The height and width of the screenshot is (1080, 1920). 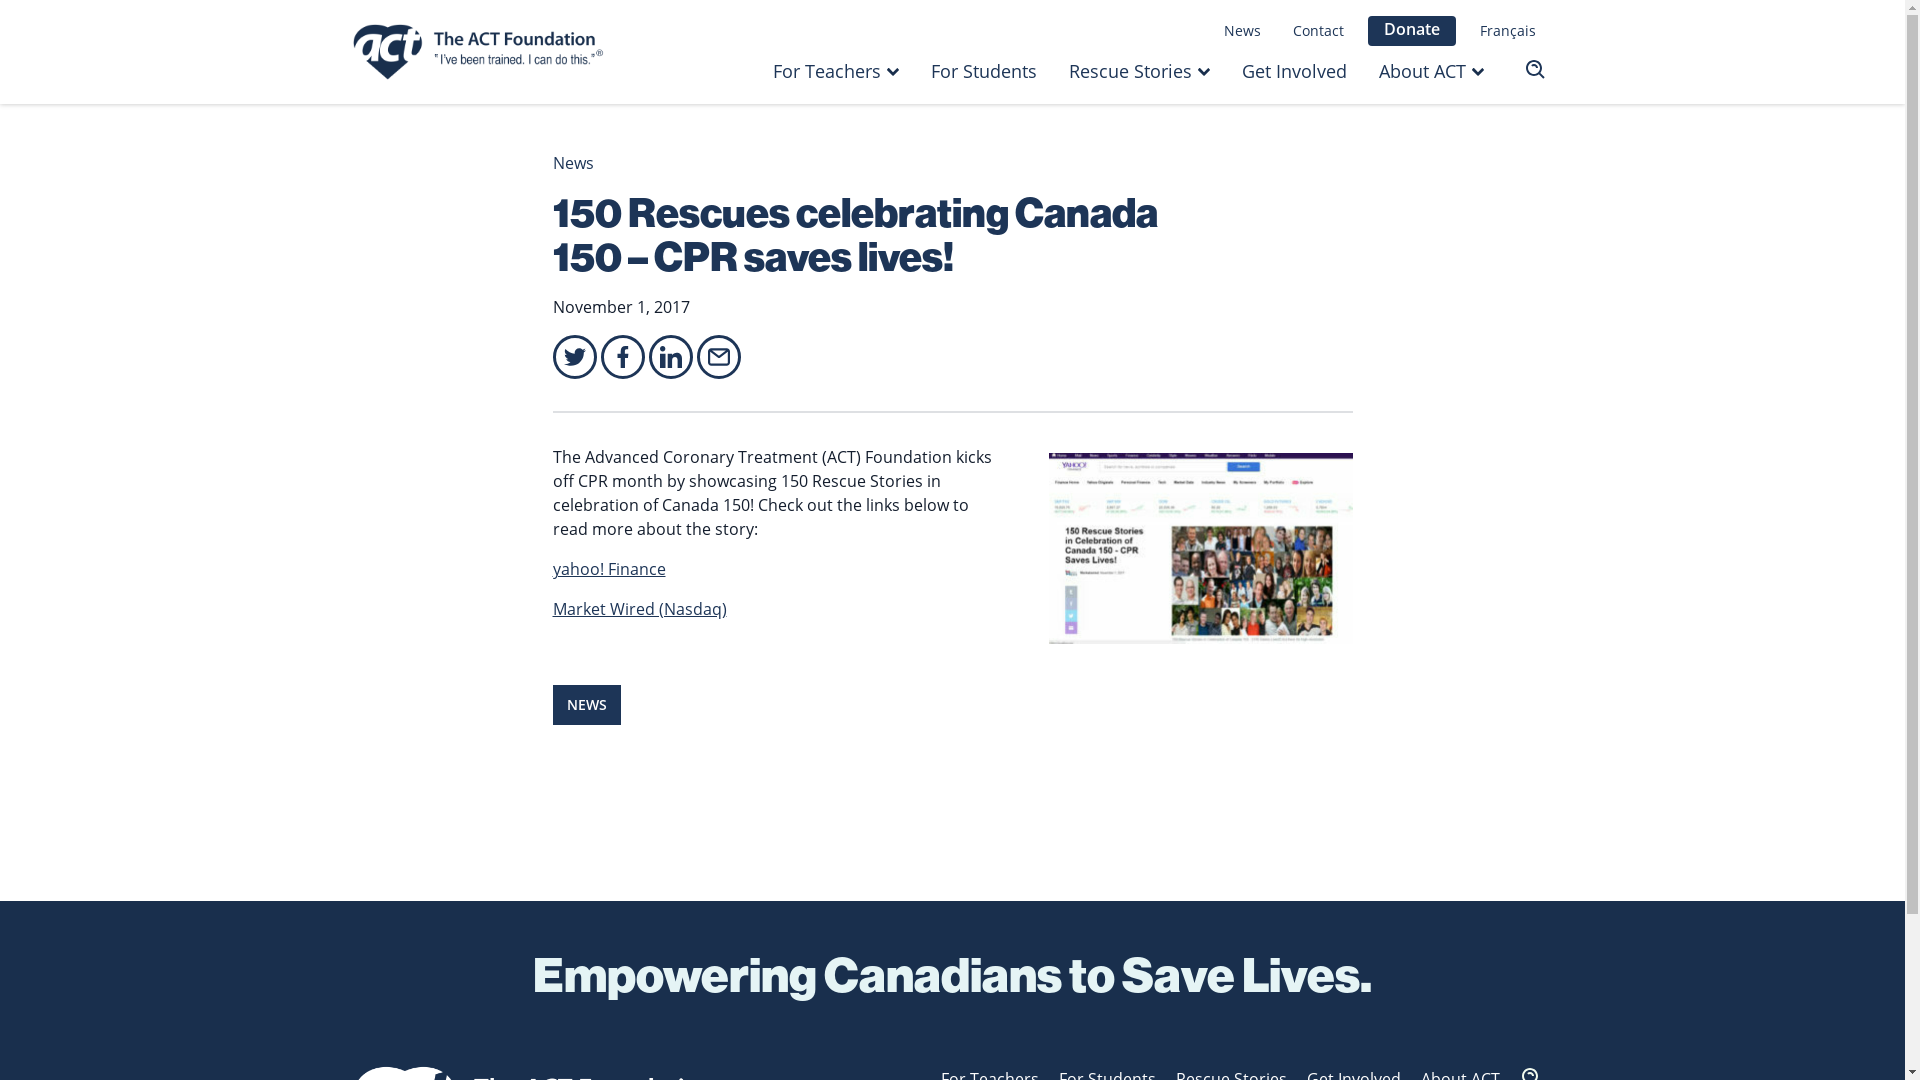 What do you see at coordinates (984, 71) in the screenshot?
I see `For Students` at bounding box center [984, 71].